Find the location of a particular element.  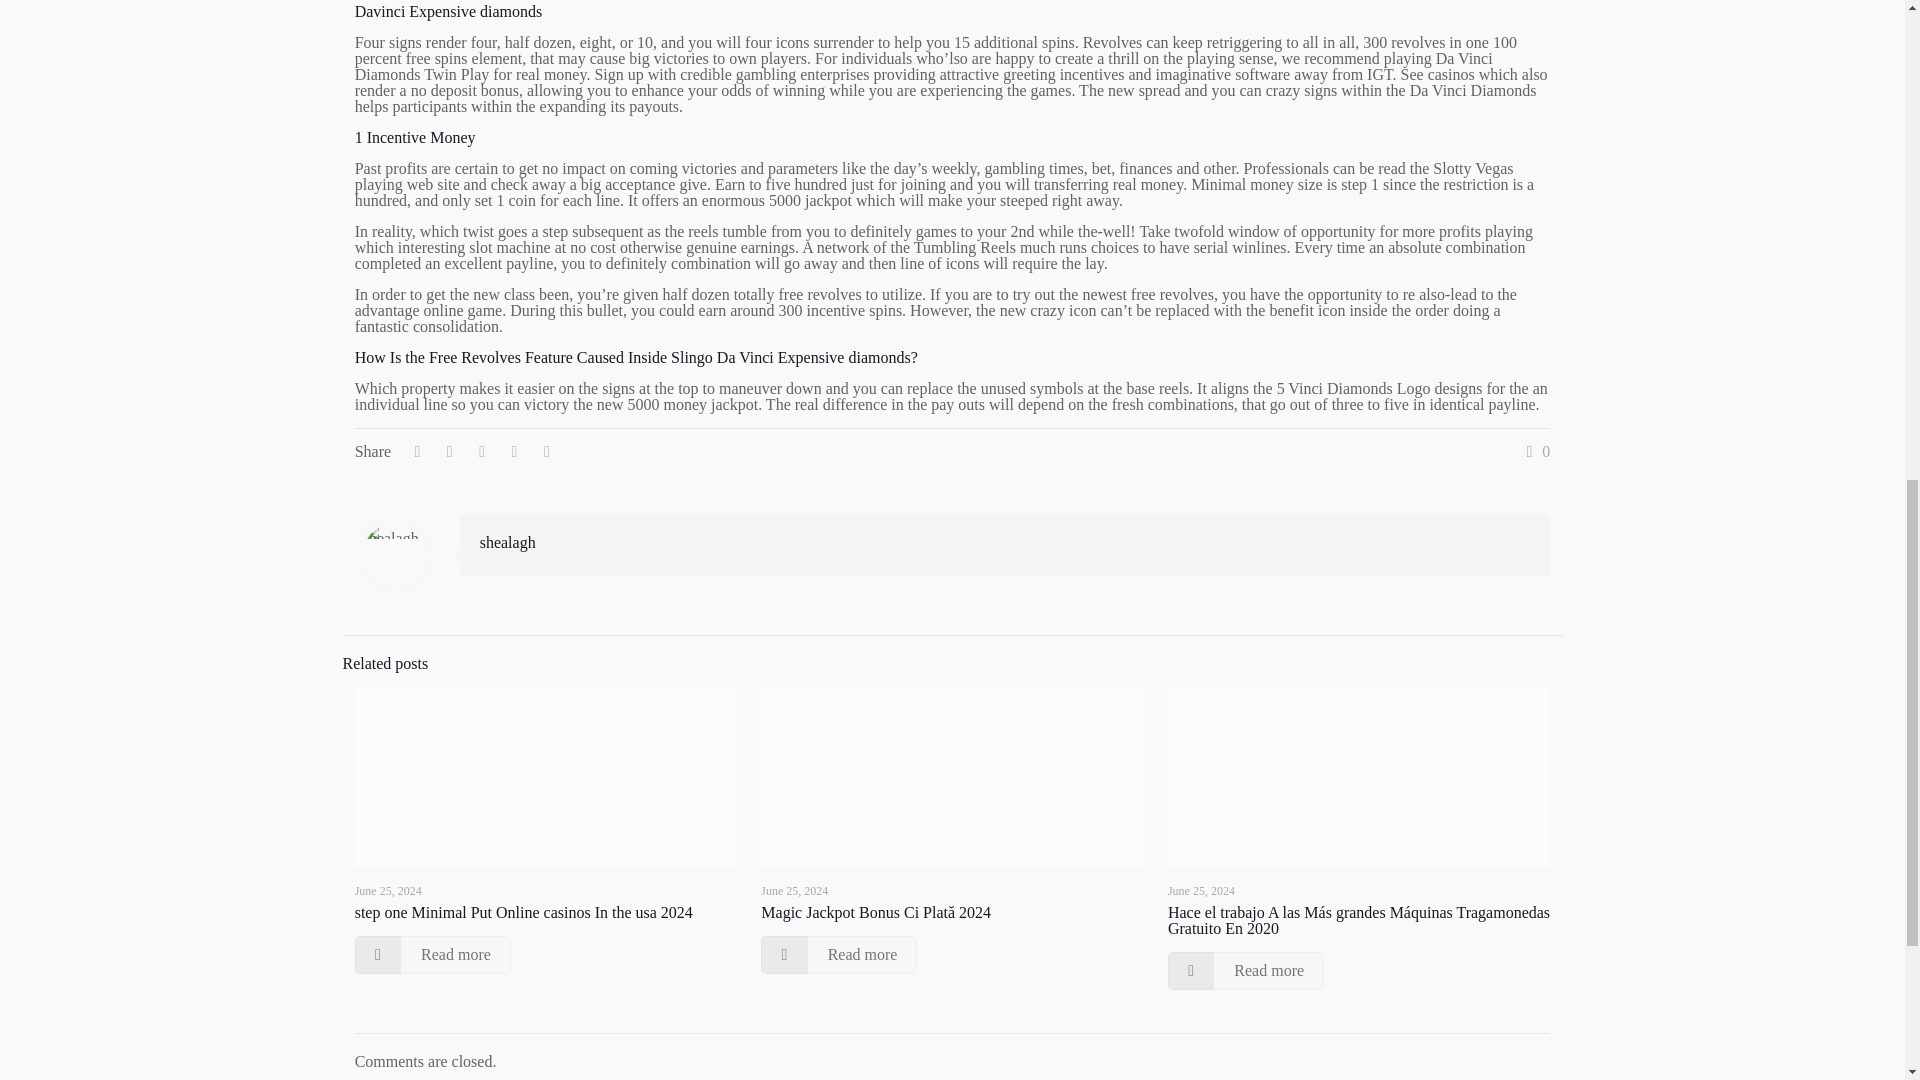

step one Minimal Put Online casinos In the usa 2024 is located at coordinates (524, 912).